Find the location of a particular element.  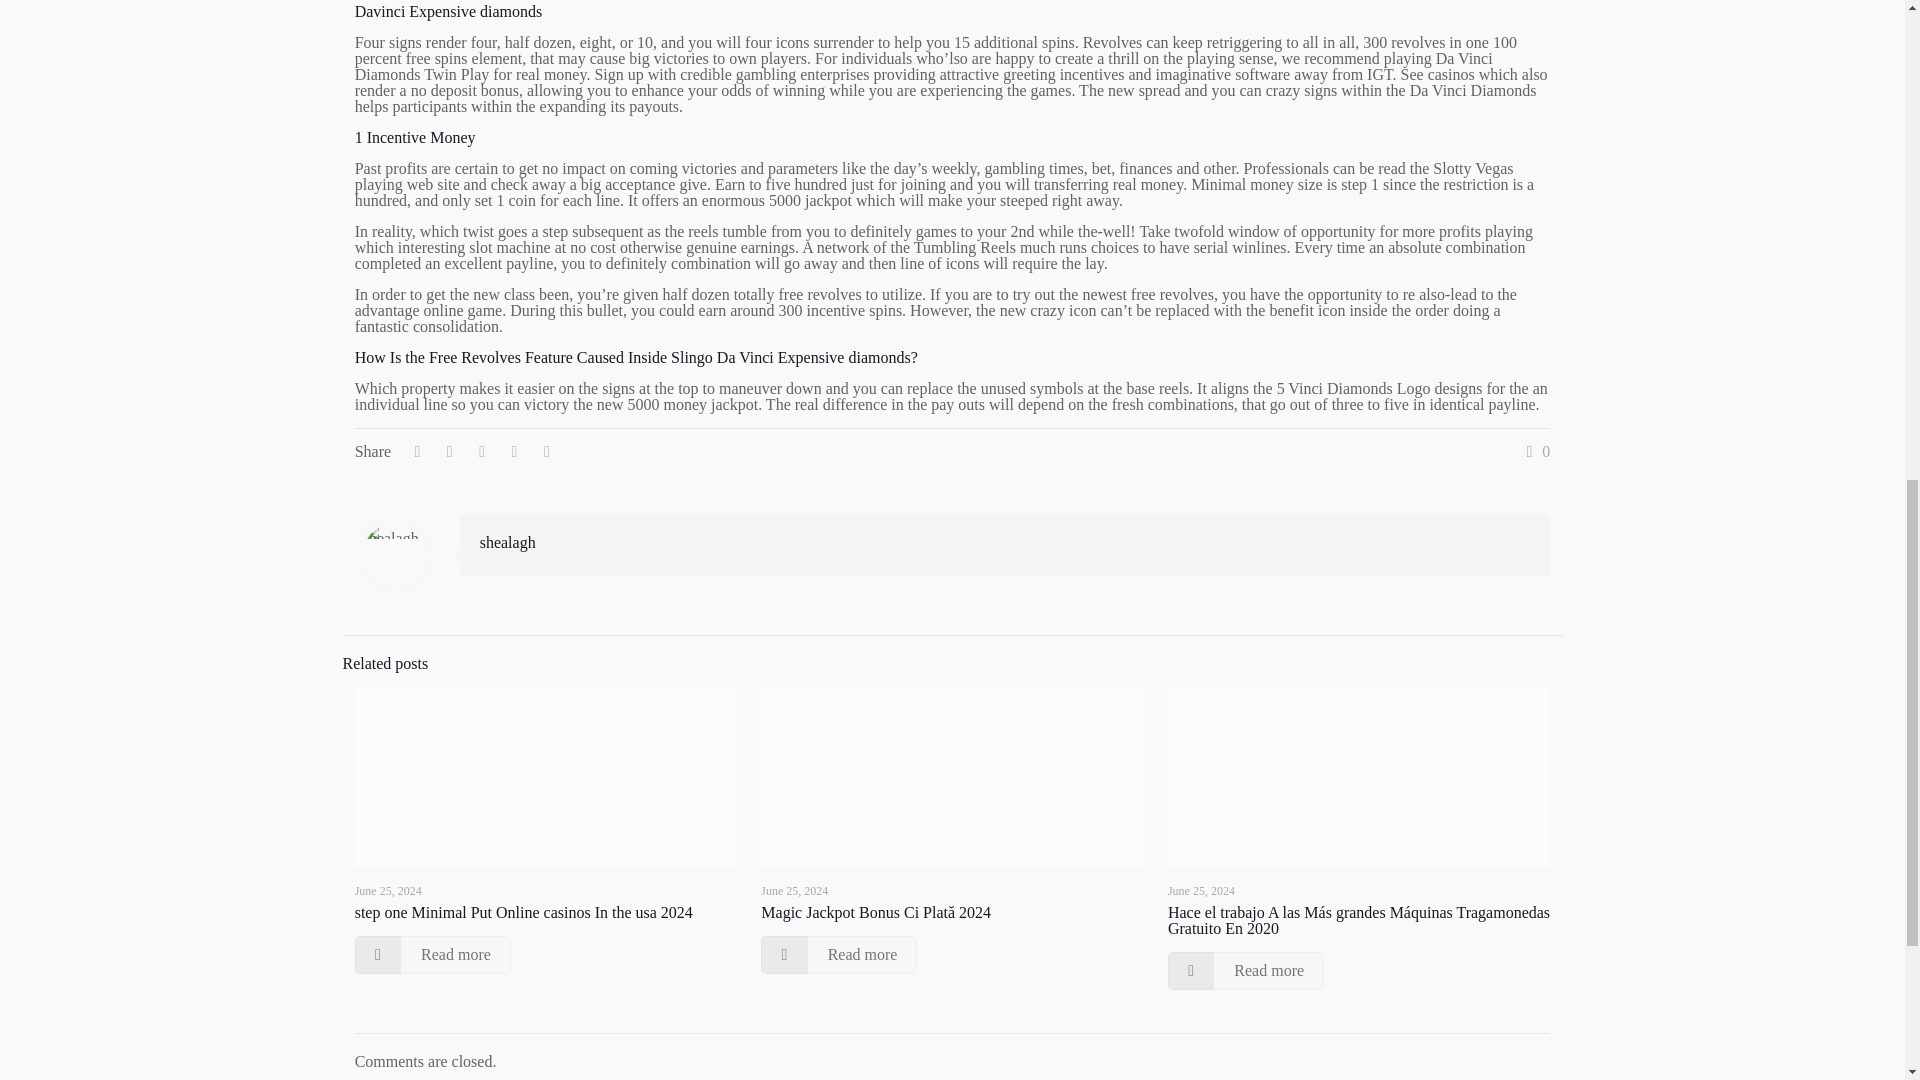

step one Minimal Put Online casinos In the usa 2024 is located at coordinates (524, 912).